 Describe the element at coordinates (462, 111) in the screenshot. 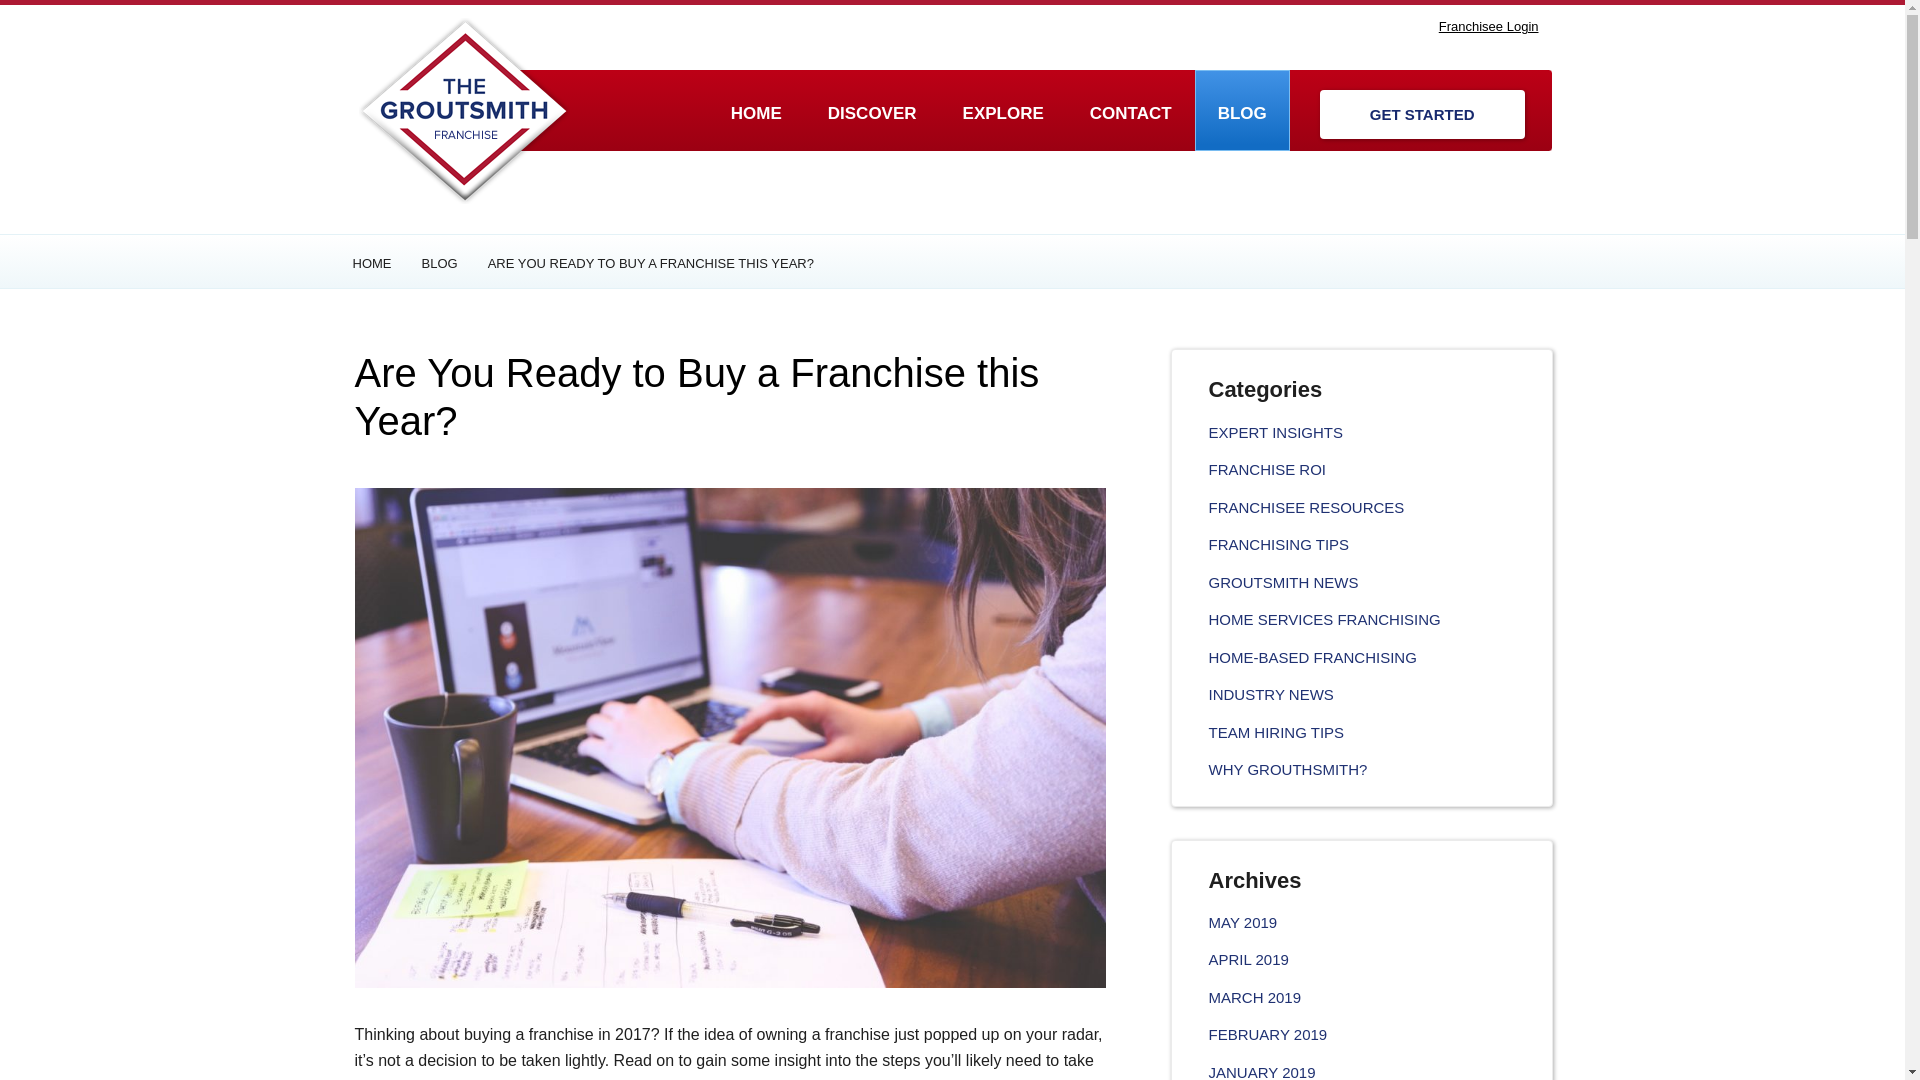

I see `GroutSmith` at that location.